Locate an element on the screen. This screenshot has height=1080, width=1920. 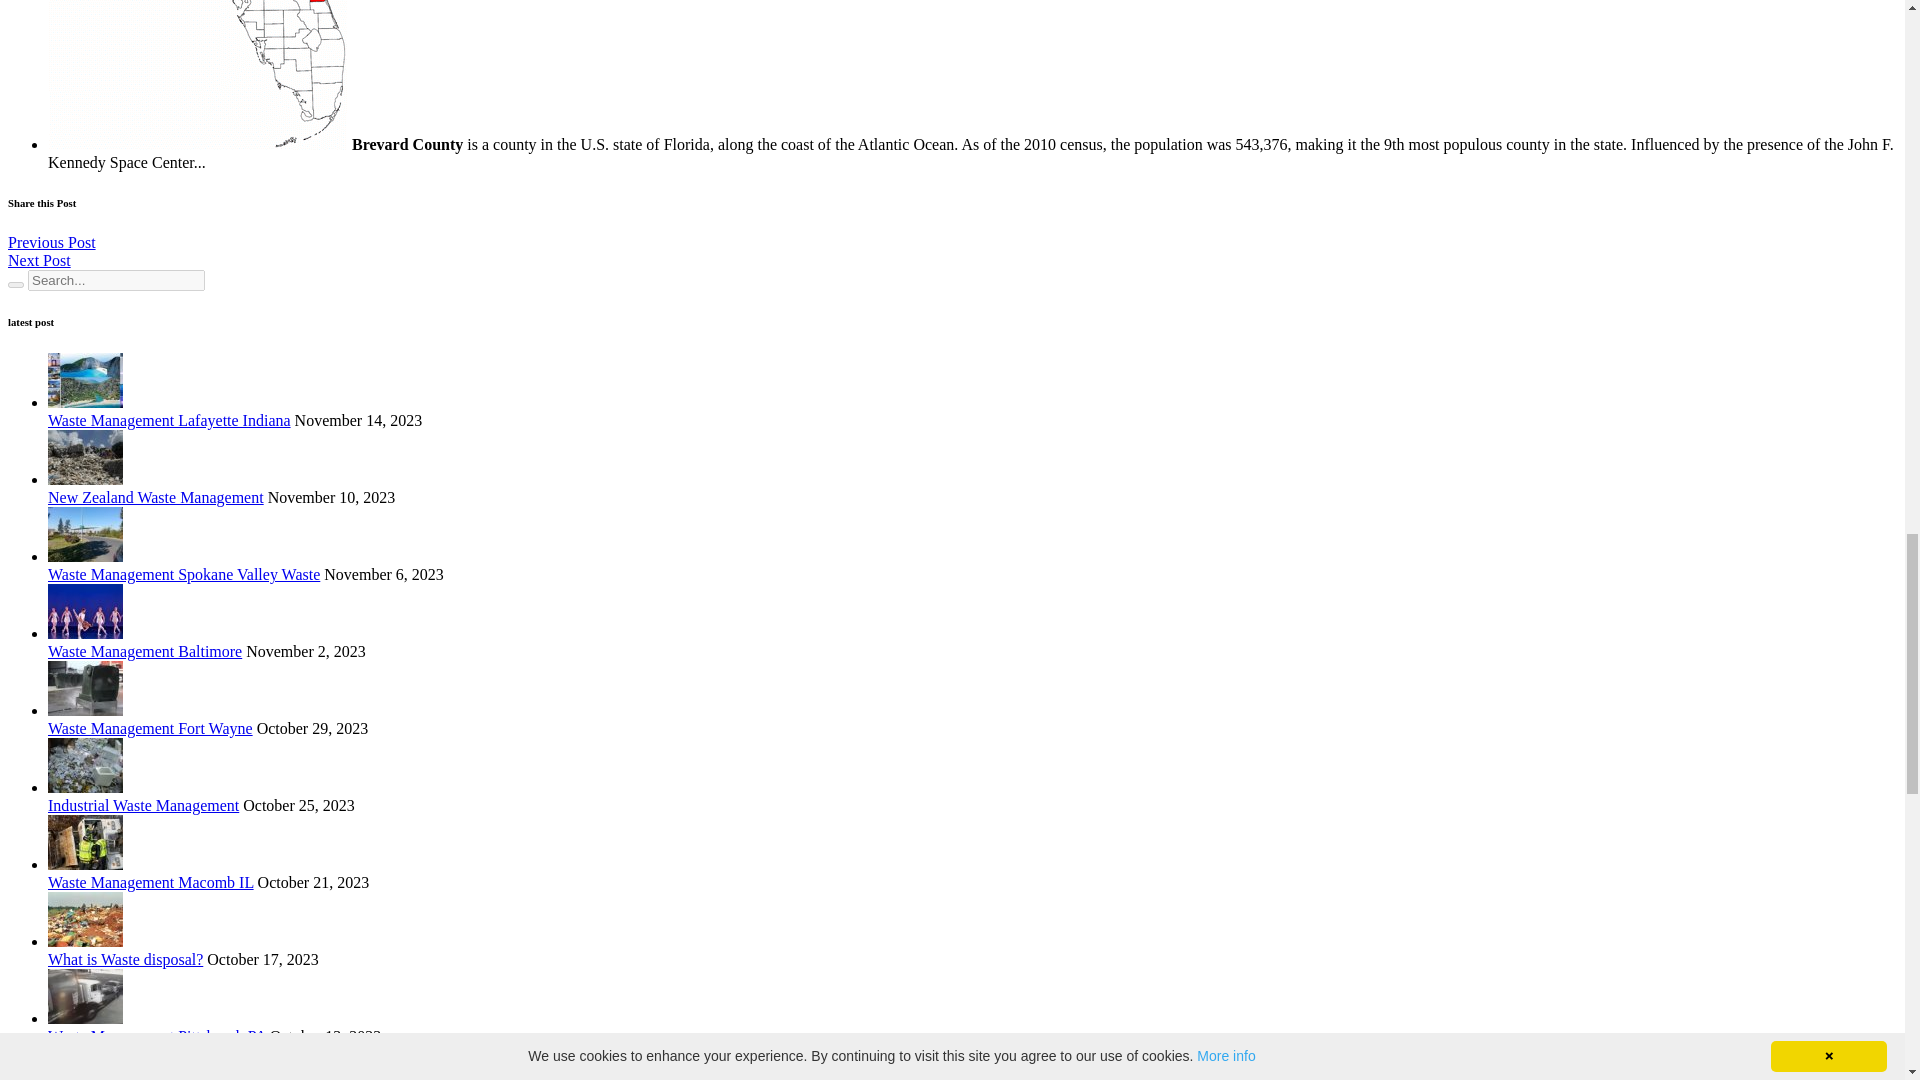
Waste Management Fort Wayne is located at coordinates (150, 728).